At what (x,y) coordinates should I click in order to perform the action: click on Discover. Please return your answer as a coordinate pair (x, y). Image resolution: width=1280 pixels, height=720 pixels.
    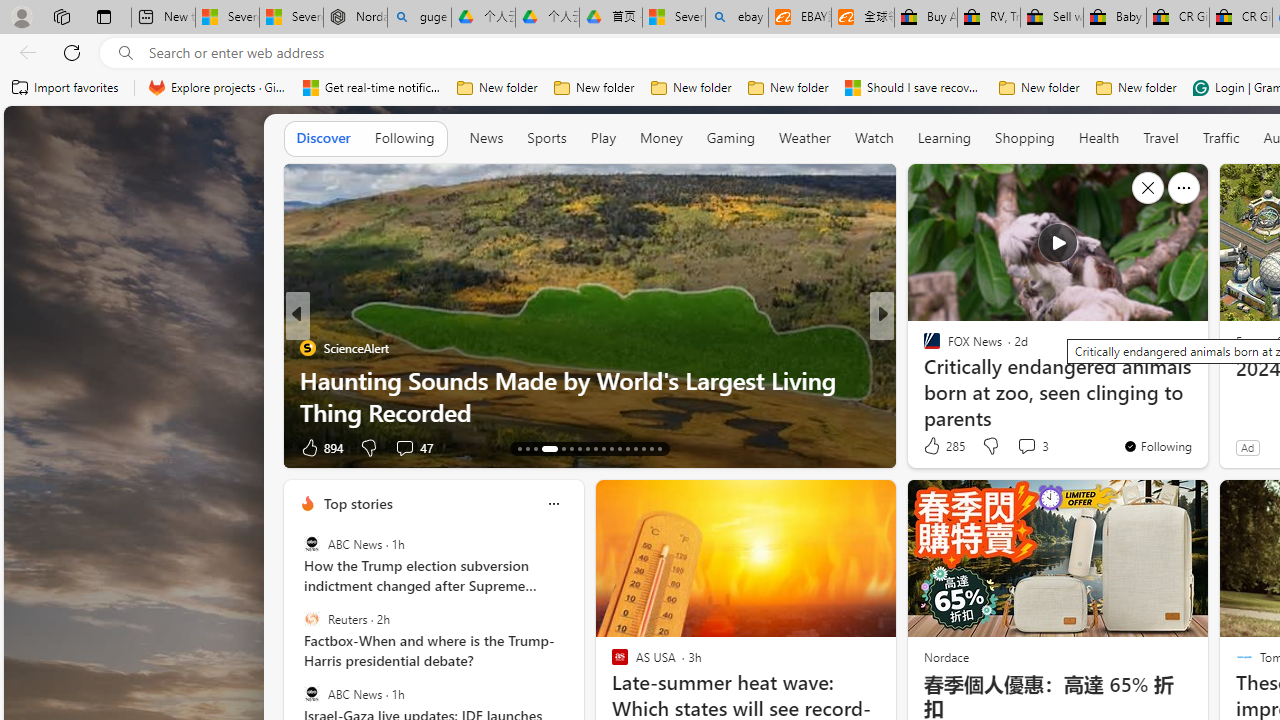
    Looking at the image, I should click on (324, 137).